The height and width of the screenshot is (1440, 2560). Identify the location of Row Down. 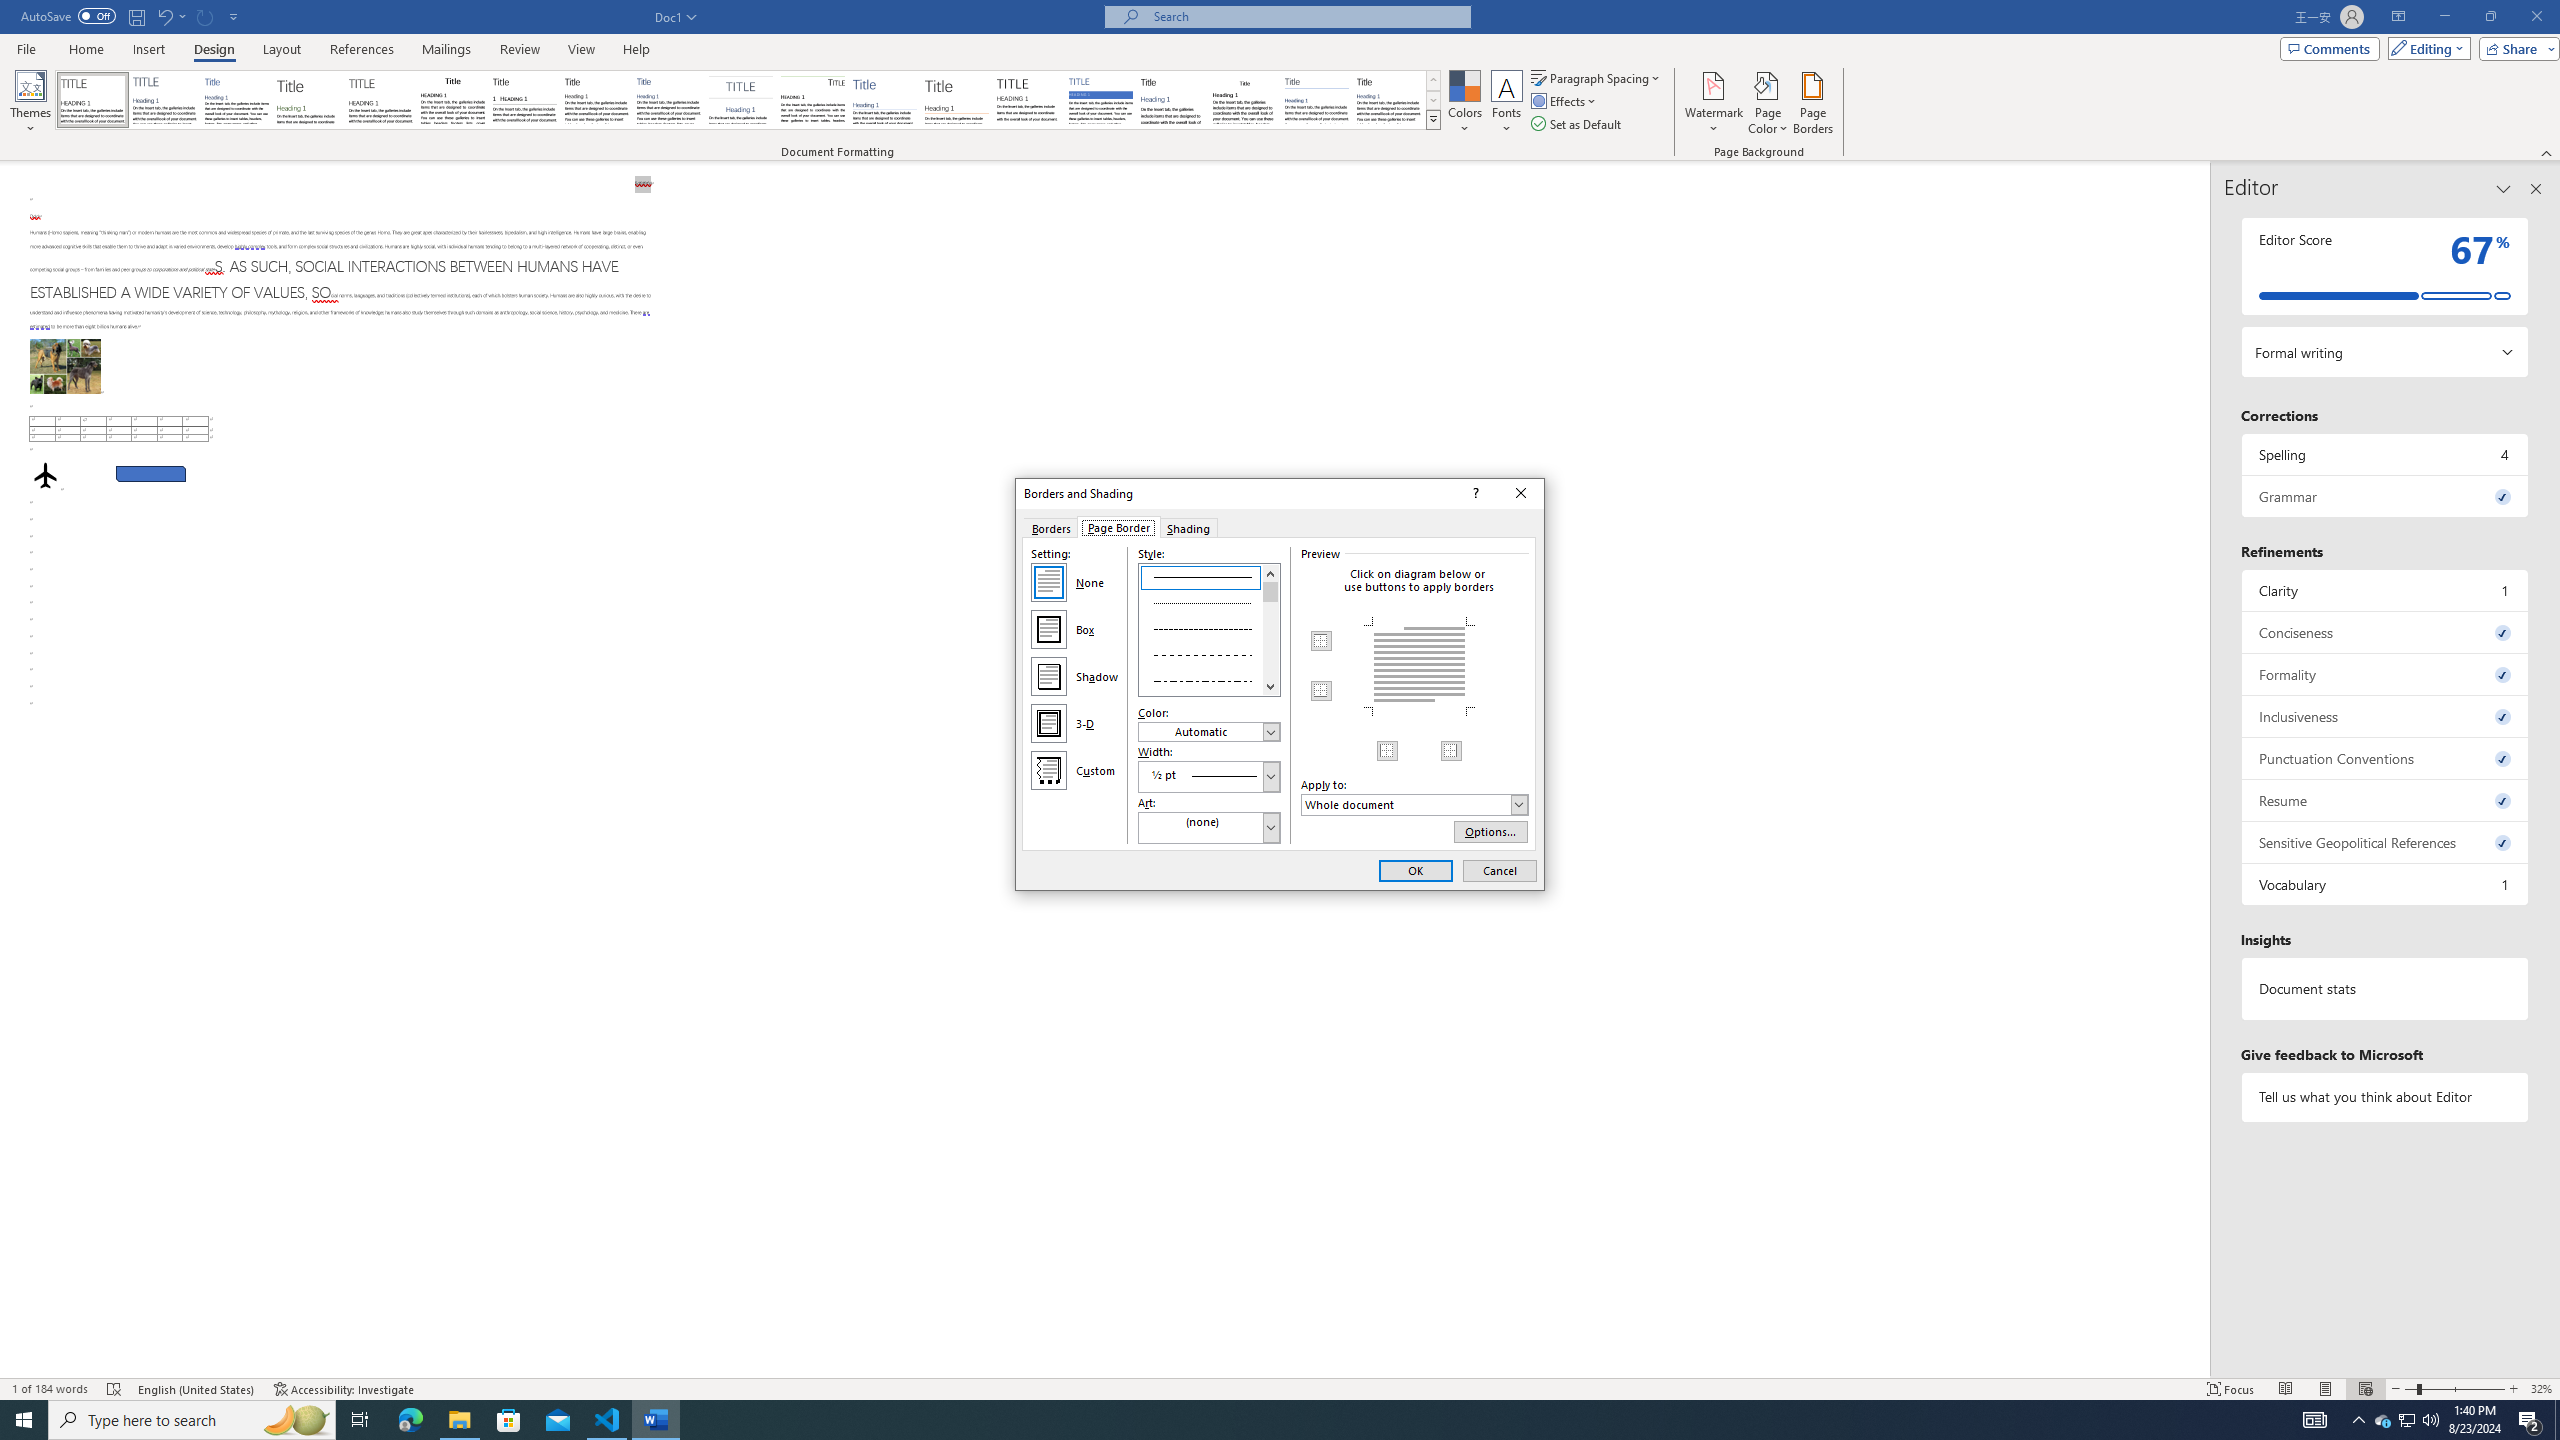
(1433, 100).